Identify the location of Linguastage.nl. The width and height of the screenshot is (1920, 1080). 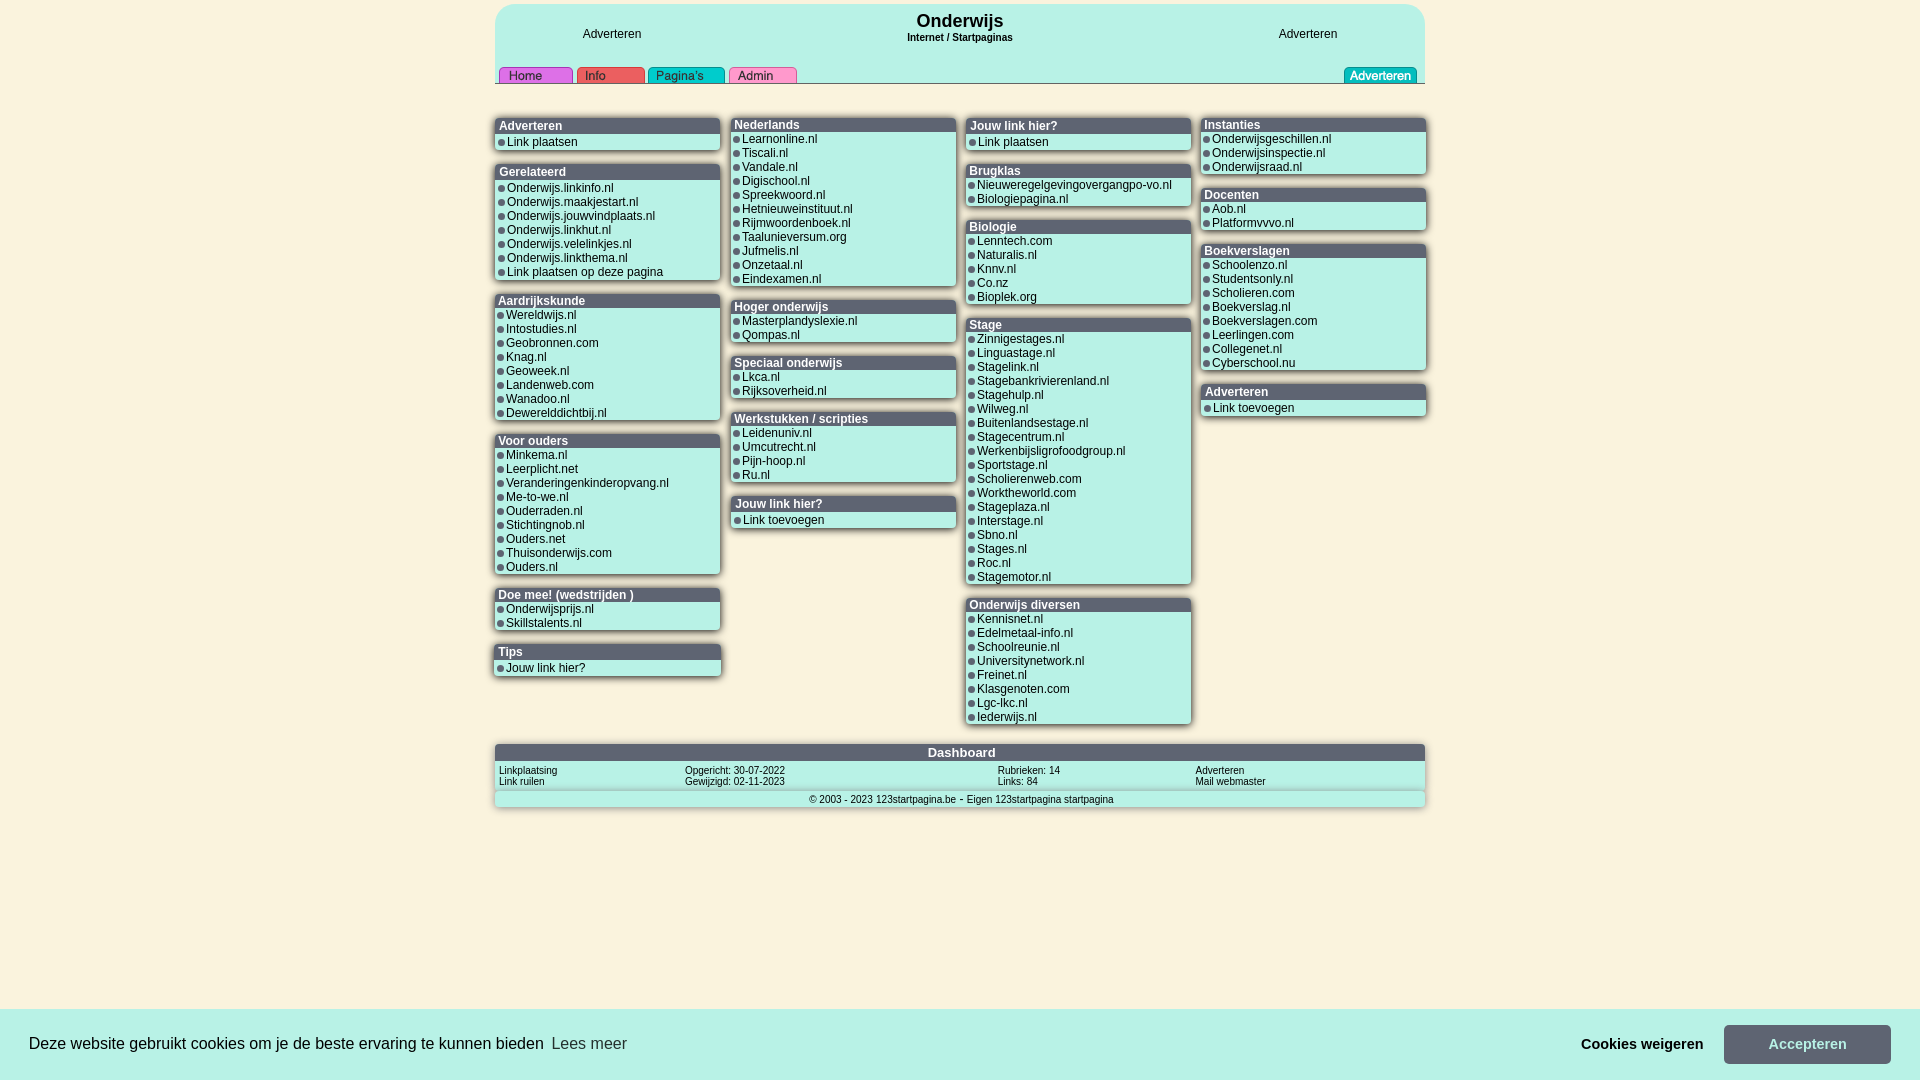
(1016, 353).